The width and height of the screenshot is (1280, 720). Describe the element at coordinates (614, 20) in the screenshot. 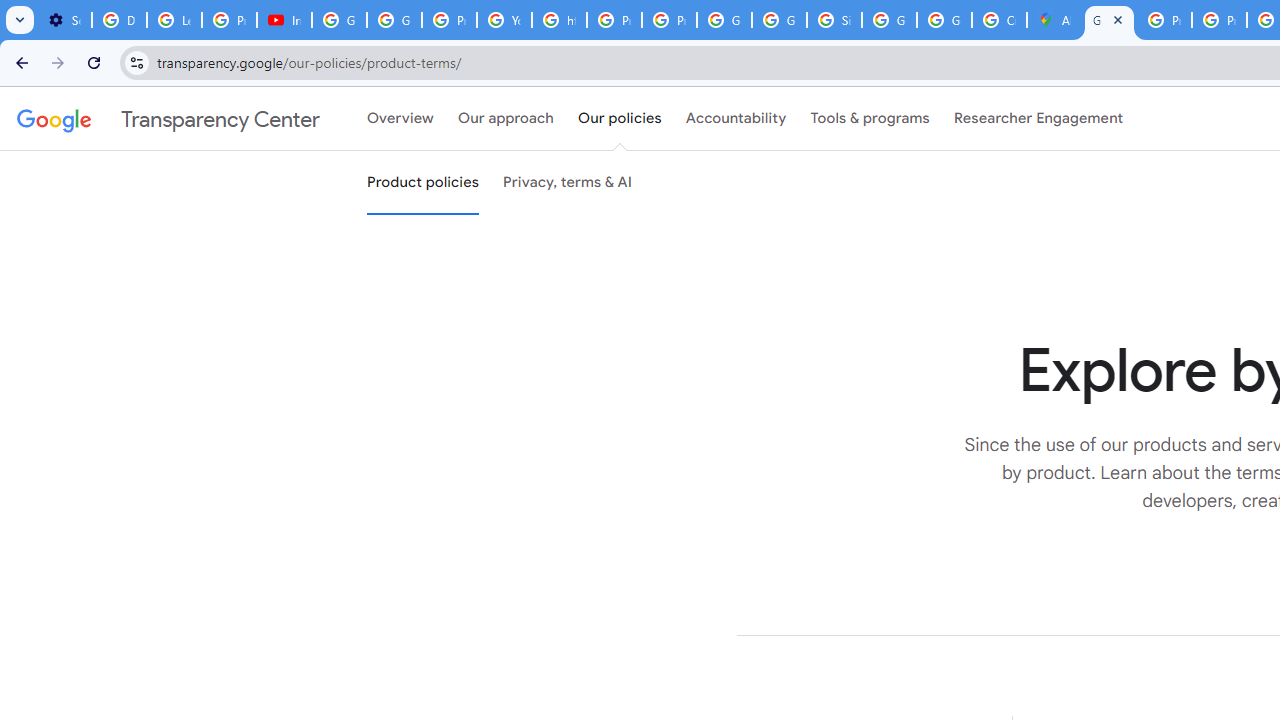

I see `Privacy Help Center - Policies Help` at that location.